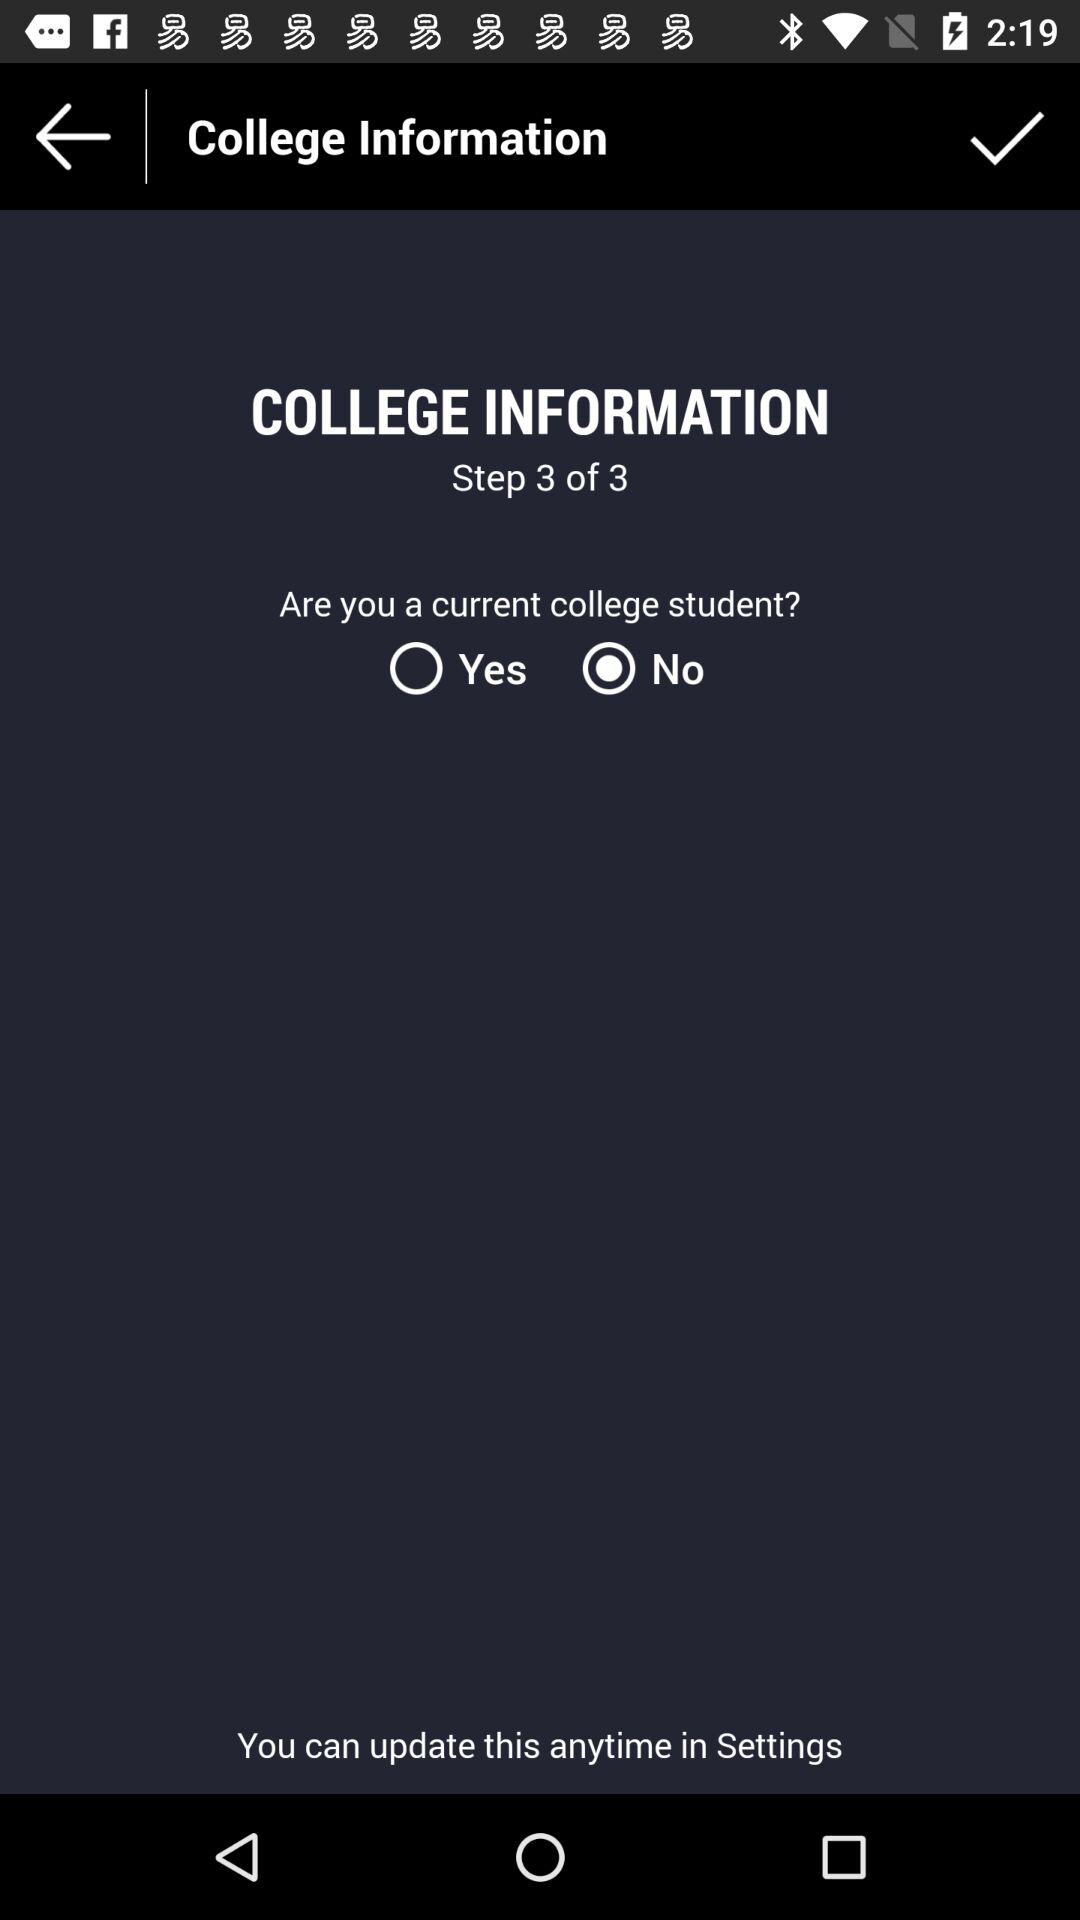 The image size is (1080, 1920). I want to click on select the icon below are you a item, so click(470, 668).